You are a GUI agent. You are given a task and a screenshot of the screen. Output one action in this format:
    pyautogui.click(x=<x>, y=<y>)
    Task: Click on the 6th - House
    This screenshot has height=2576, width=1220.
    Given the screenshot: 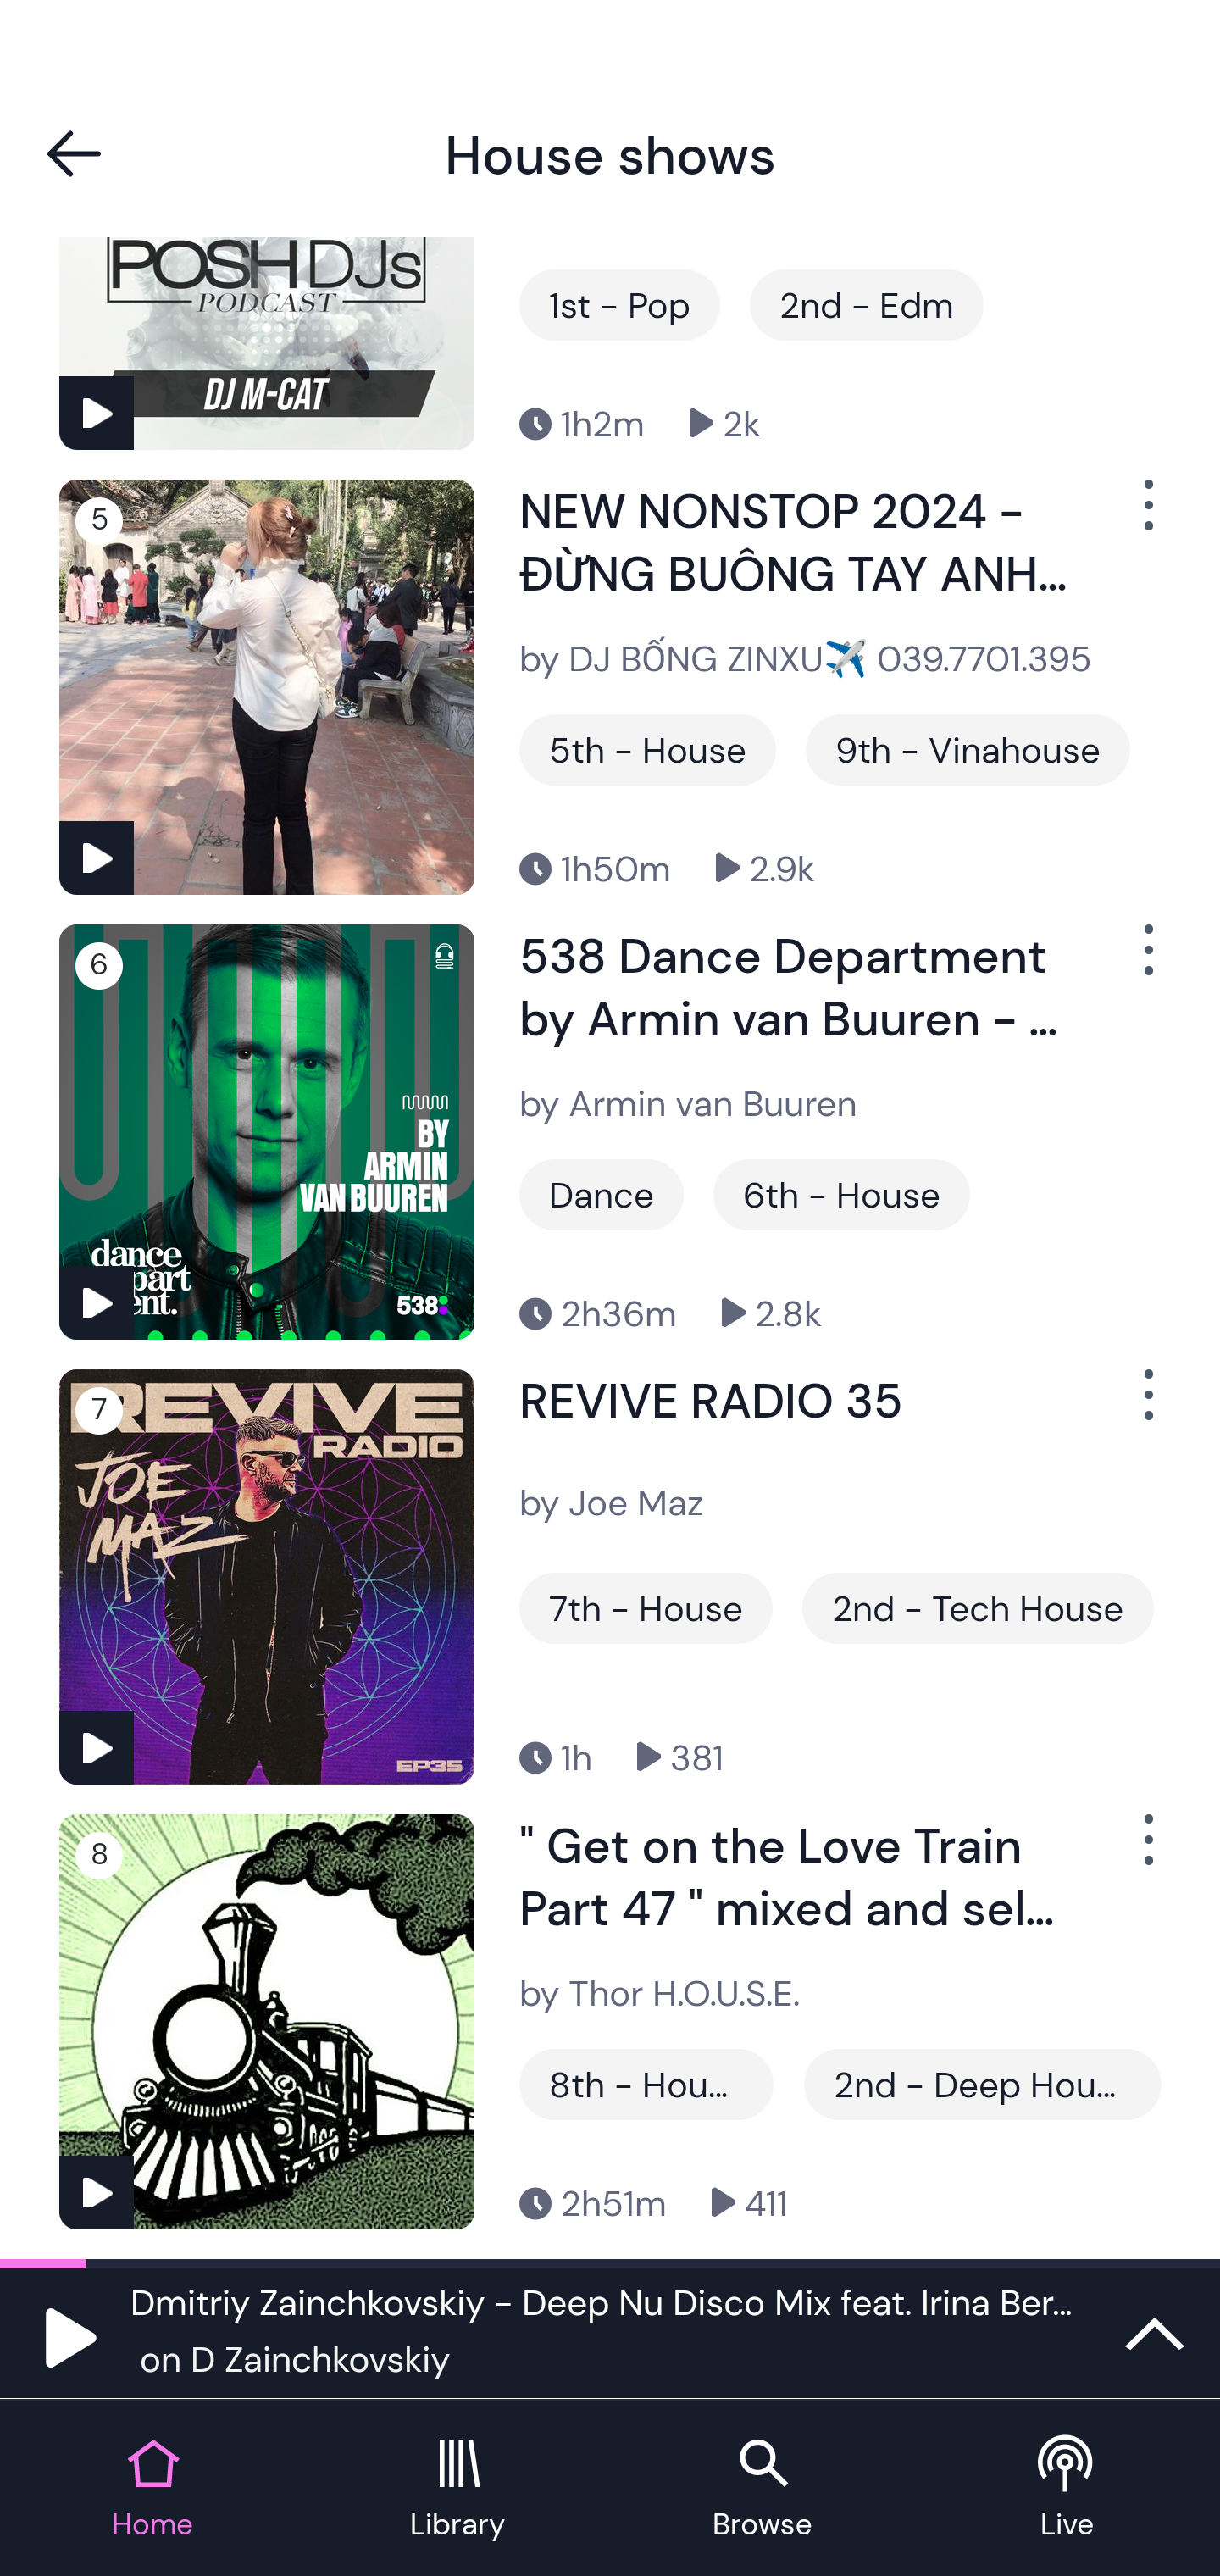 What is the action you would take?
    pyautogui.click(x=841, y=1195)
    